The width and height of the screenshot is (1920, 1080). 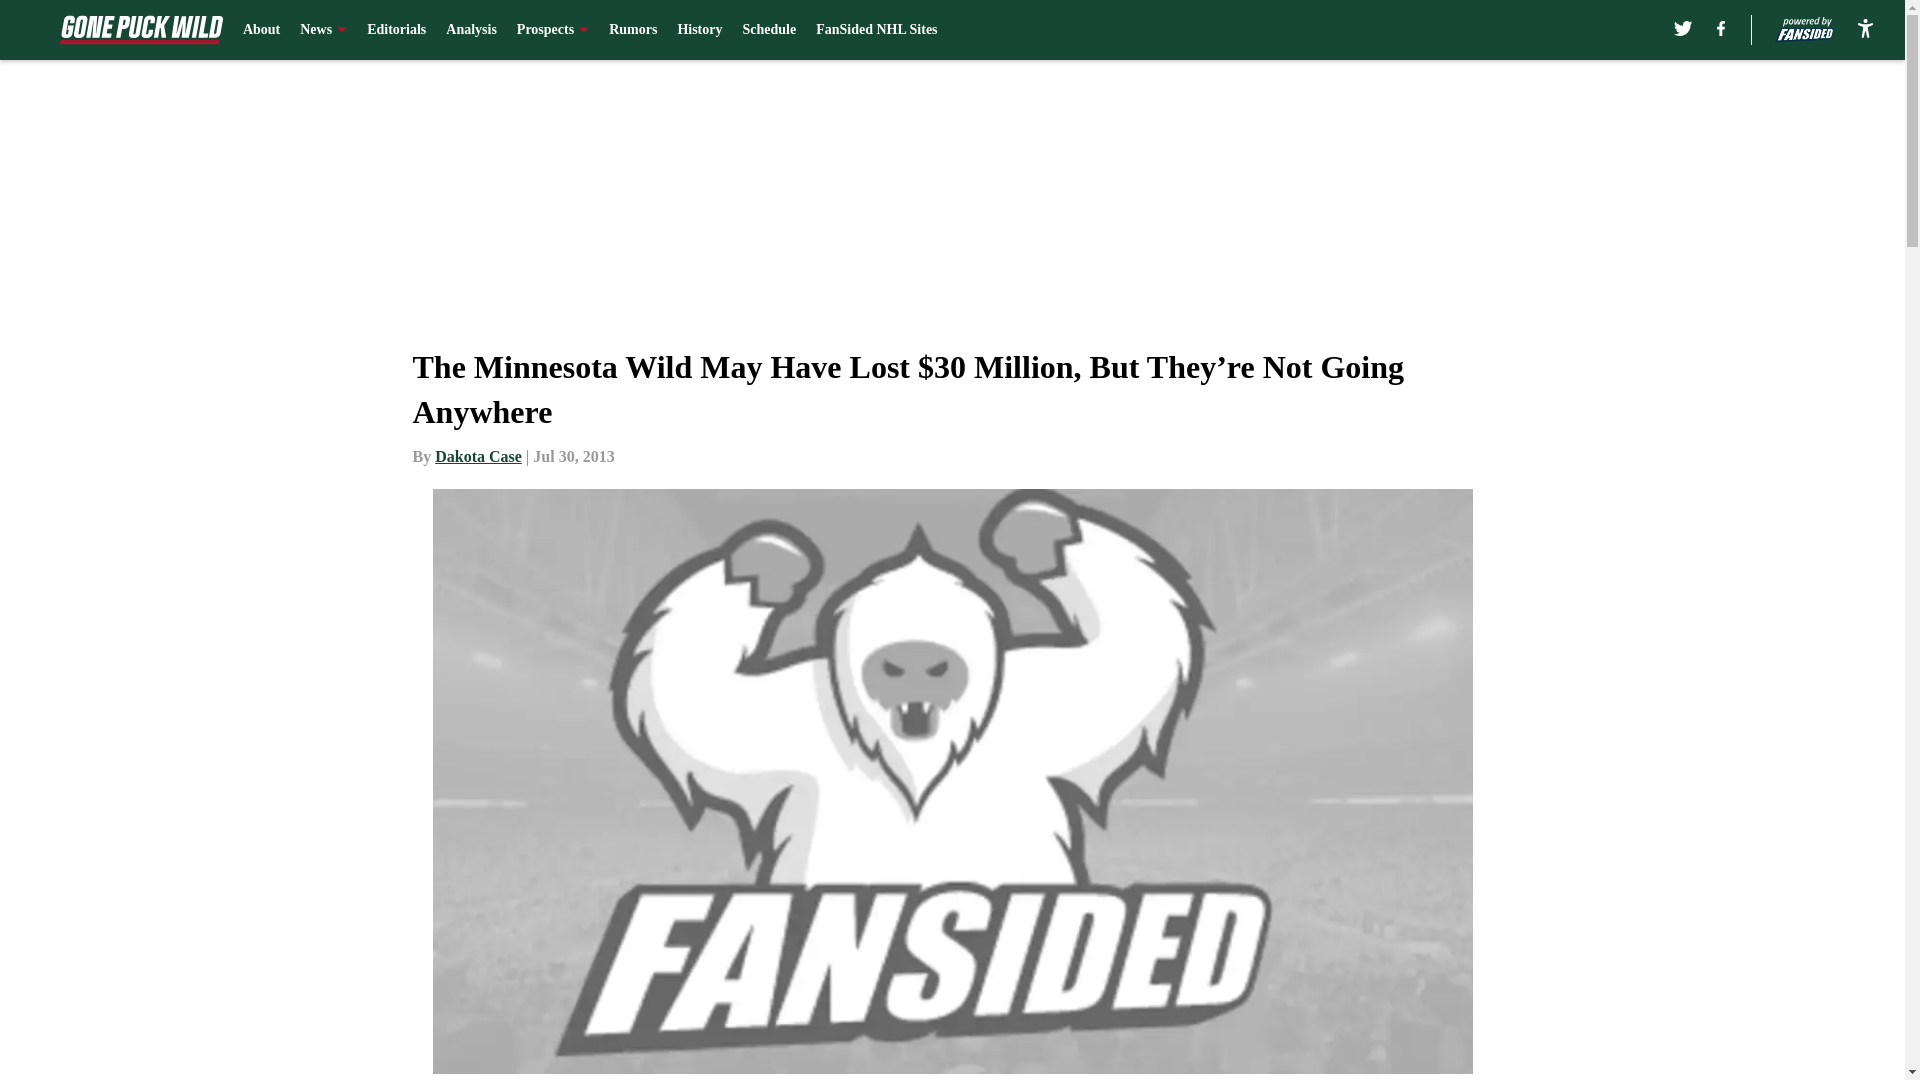 What do you see at coordinates (632, 30) in the screenshot?
I see `Rumors` at bounding box center [632, 30].